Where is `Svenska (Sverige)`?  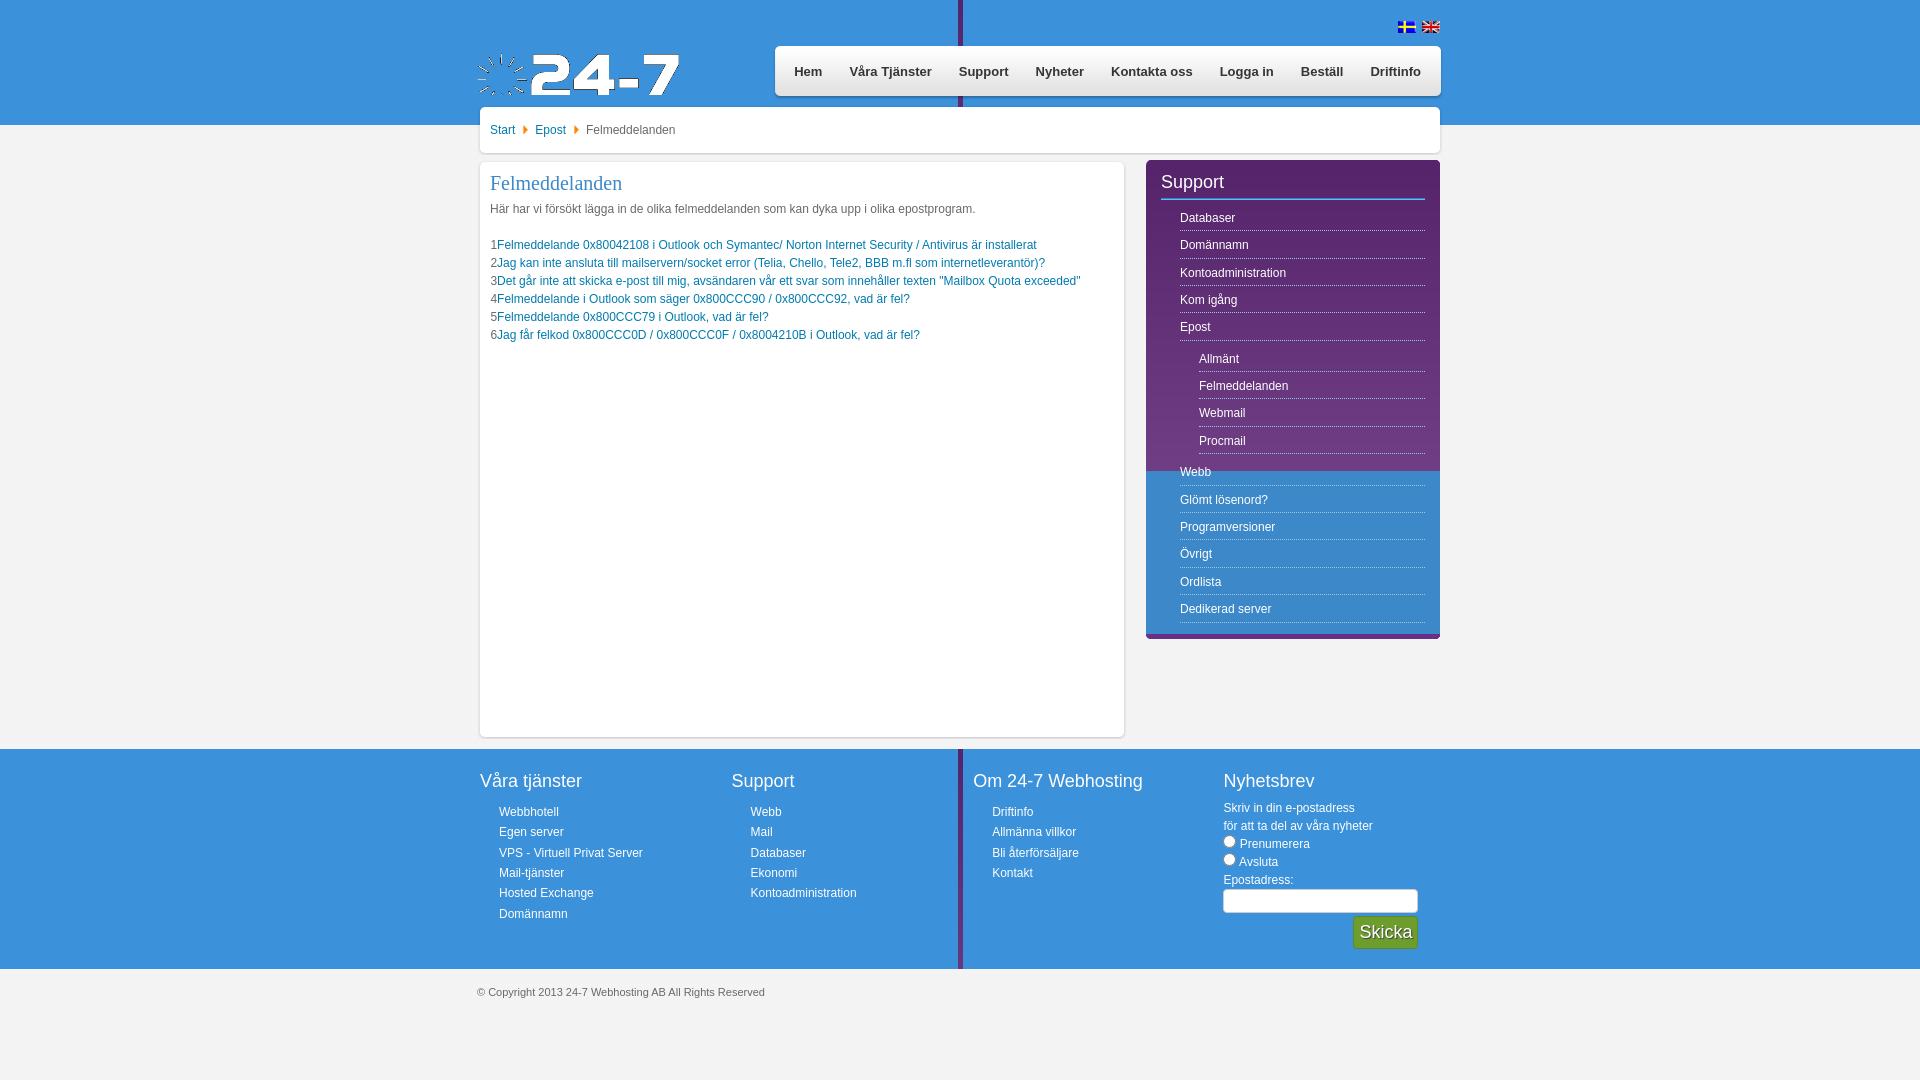 Svenska (Sverige) is located at coordinates (1407, 27).